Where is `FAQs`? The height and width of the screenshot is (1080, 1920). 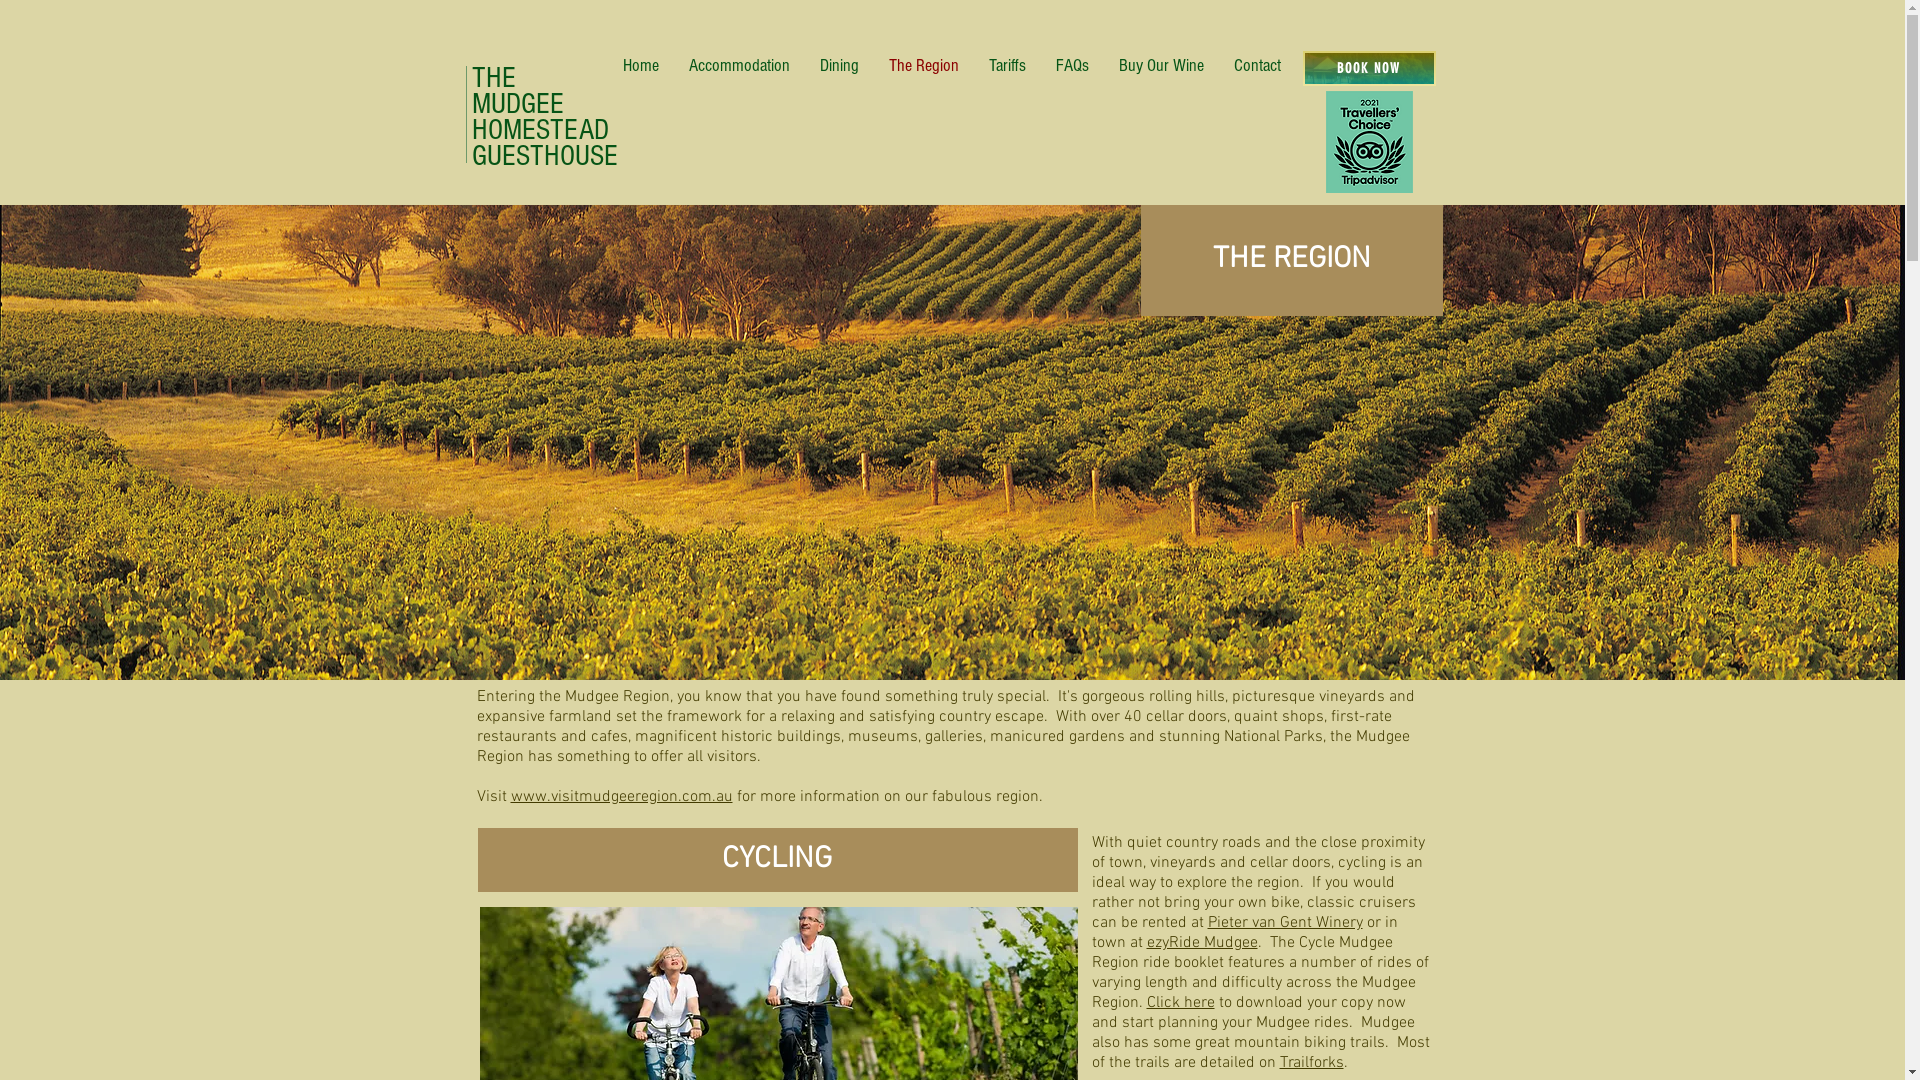
FAQs is located at coordinates (1072, 66).